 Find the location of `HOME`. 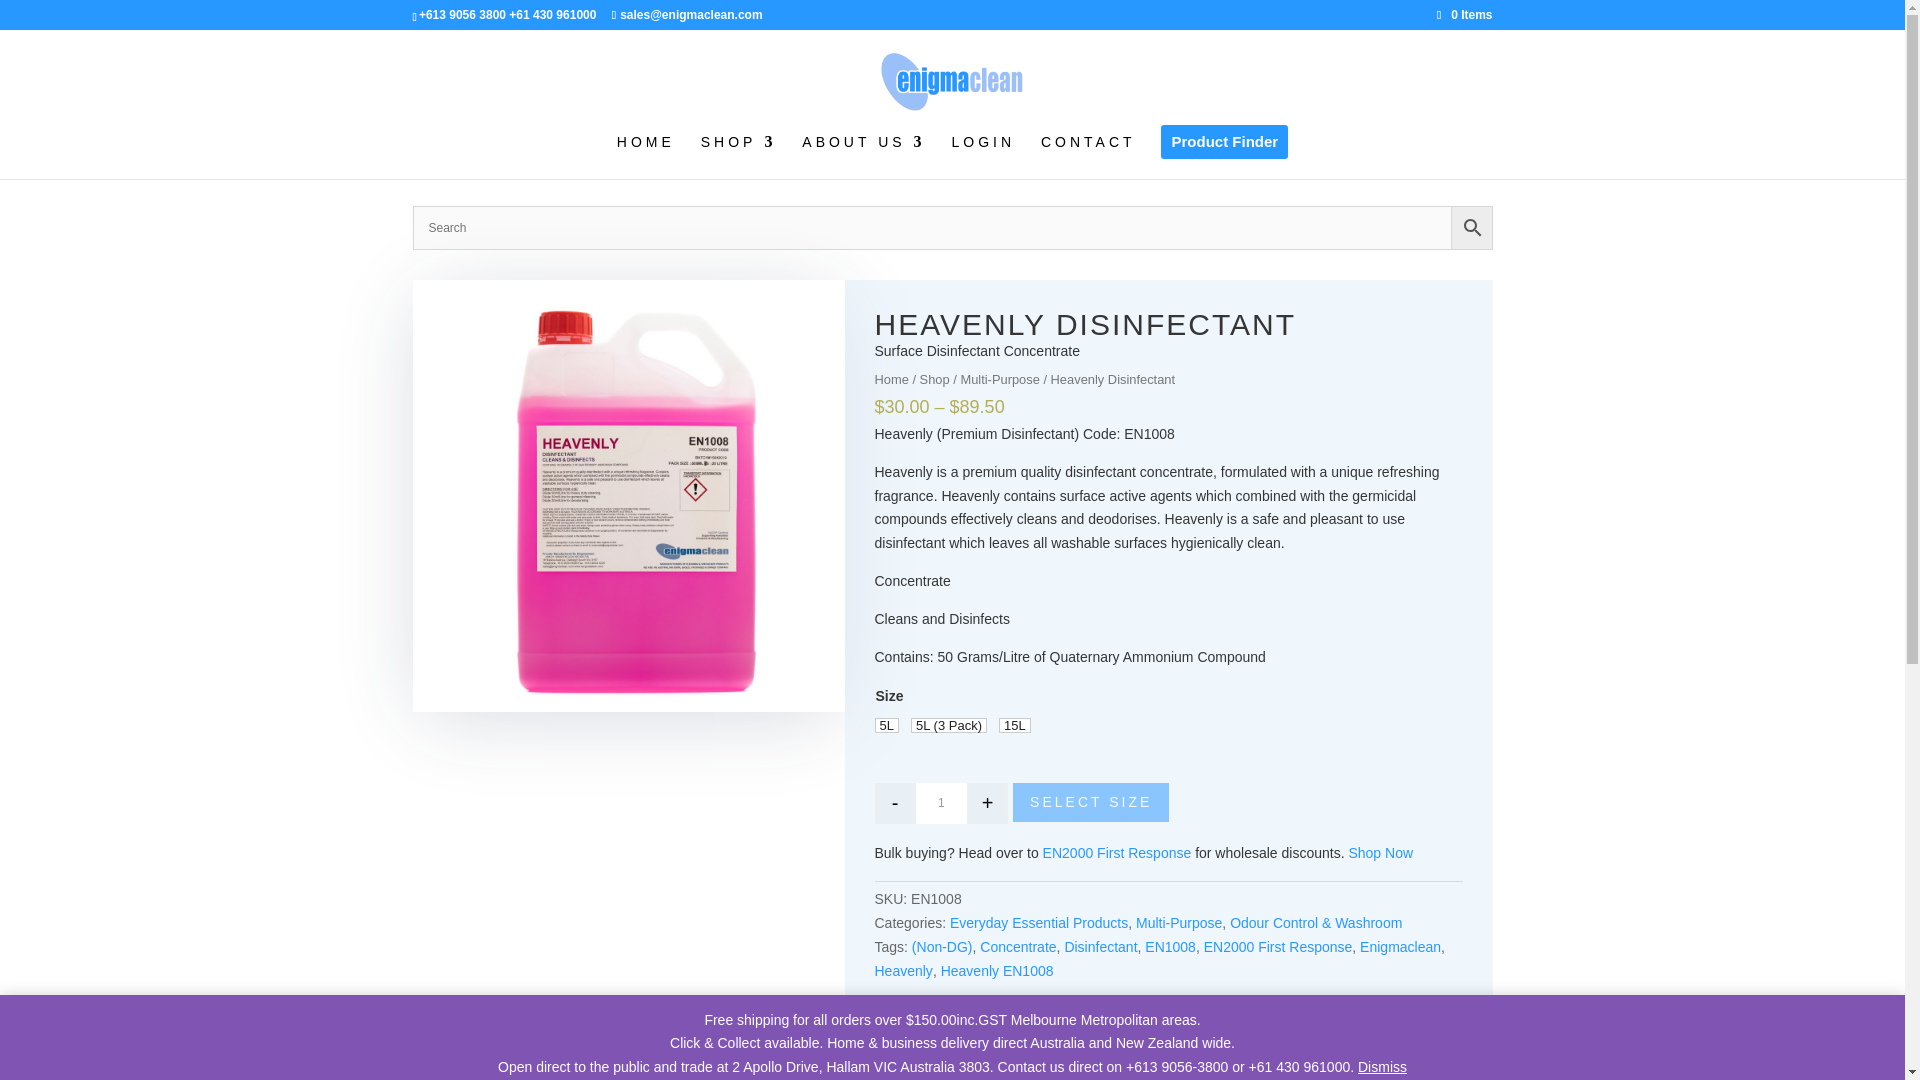

HOME is located at coordinates (646, 156).